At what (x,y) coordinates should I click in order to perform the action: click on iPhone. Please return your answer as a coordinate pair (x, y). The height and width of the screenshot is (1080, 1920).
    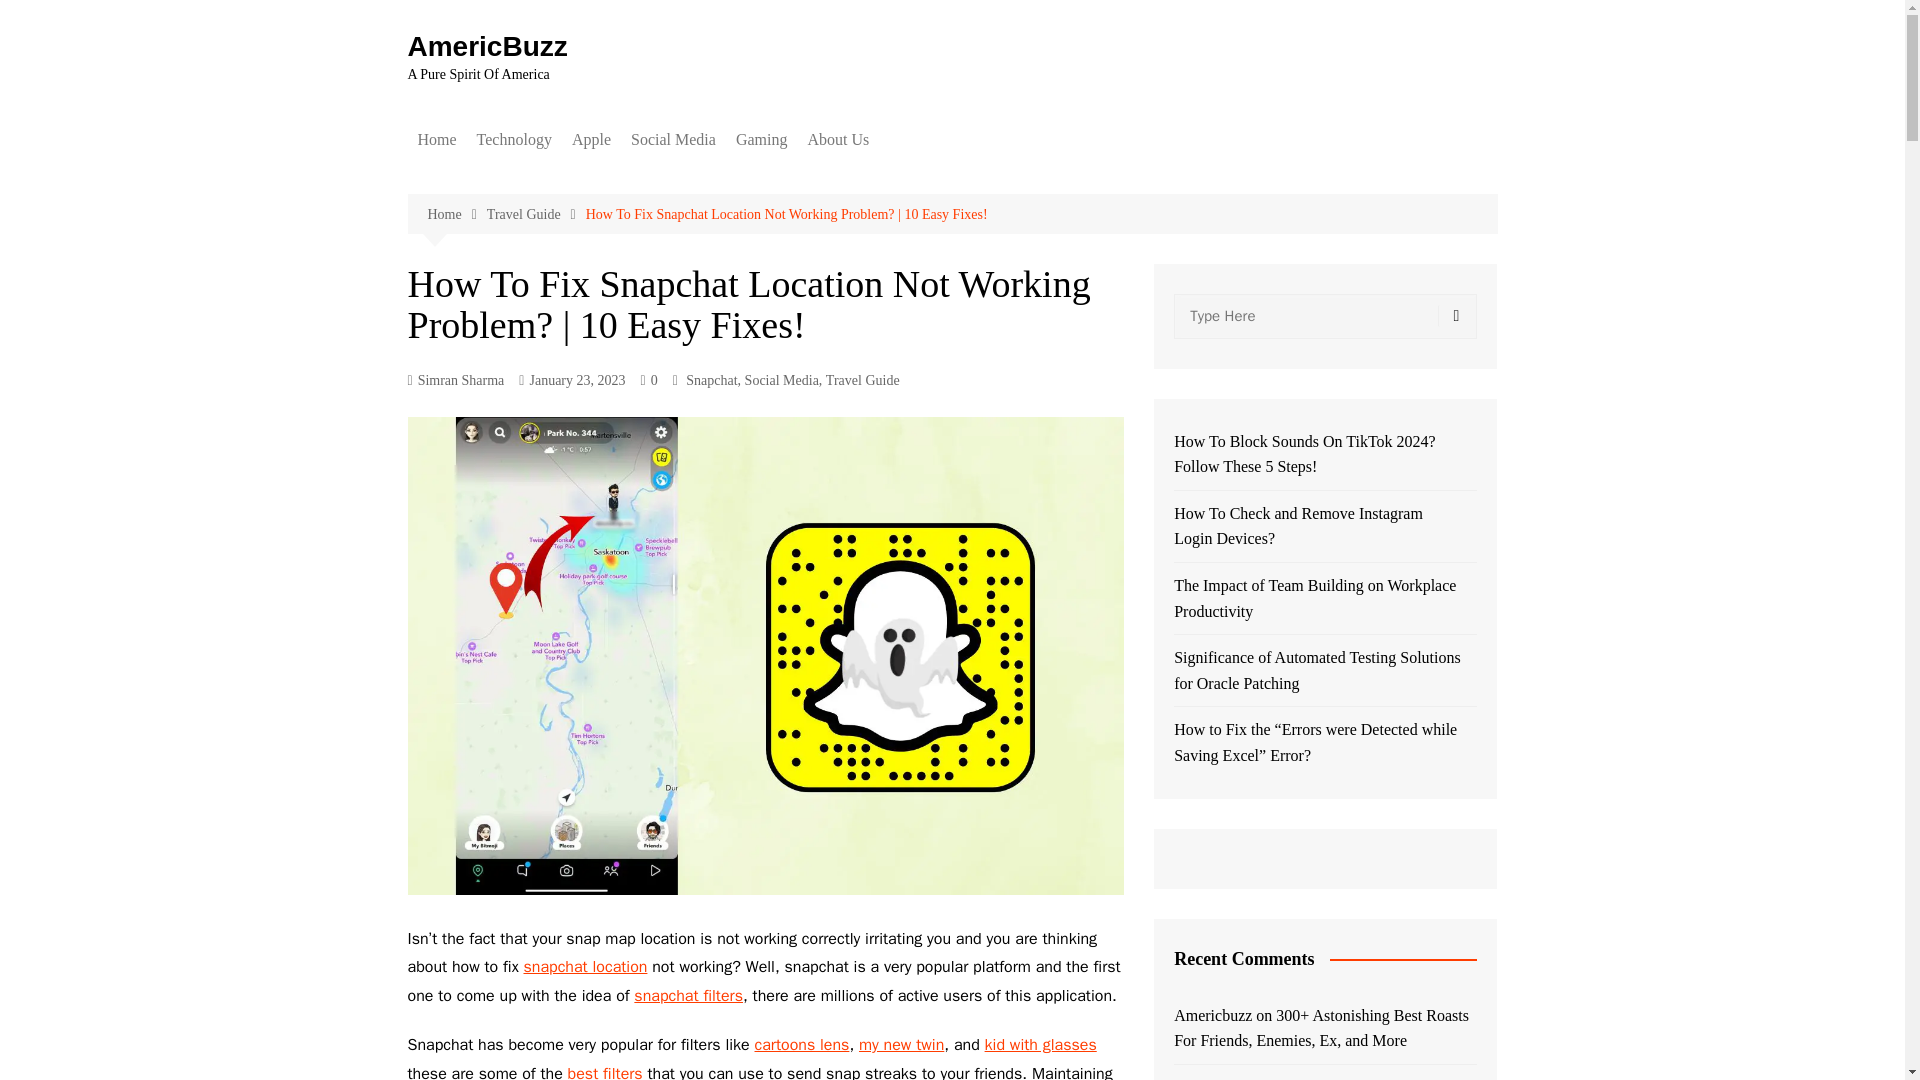
    Looking at the image, I should click on (672, 180).